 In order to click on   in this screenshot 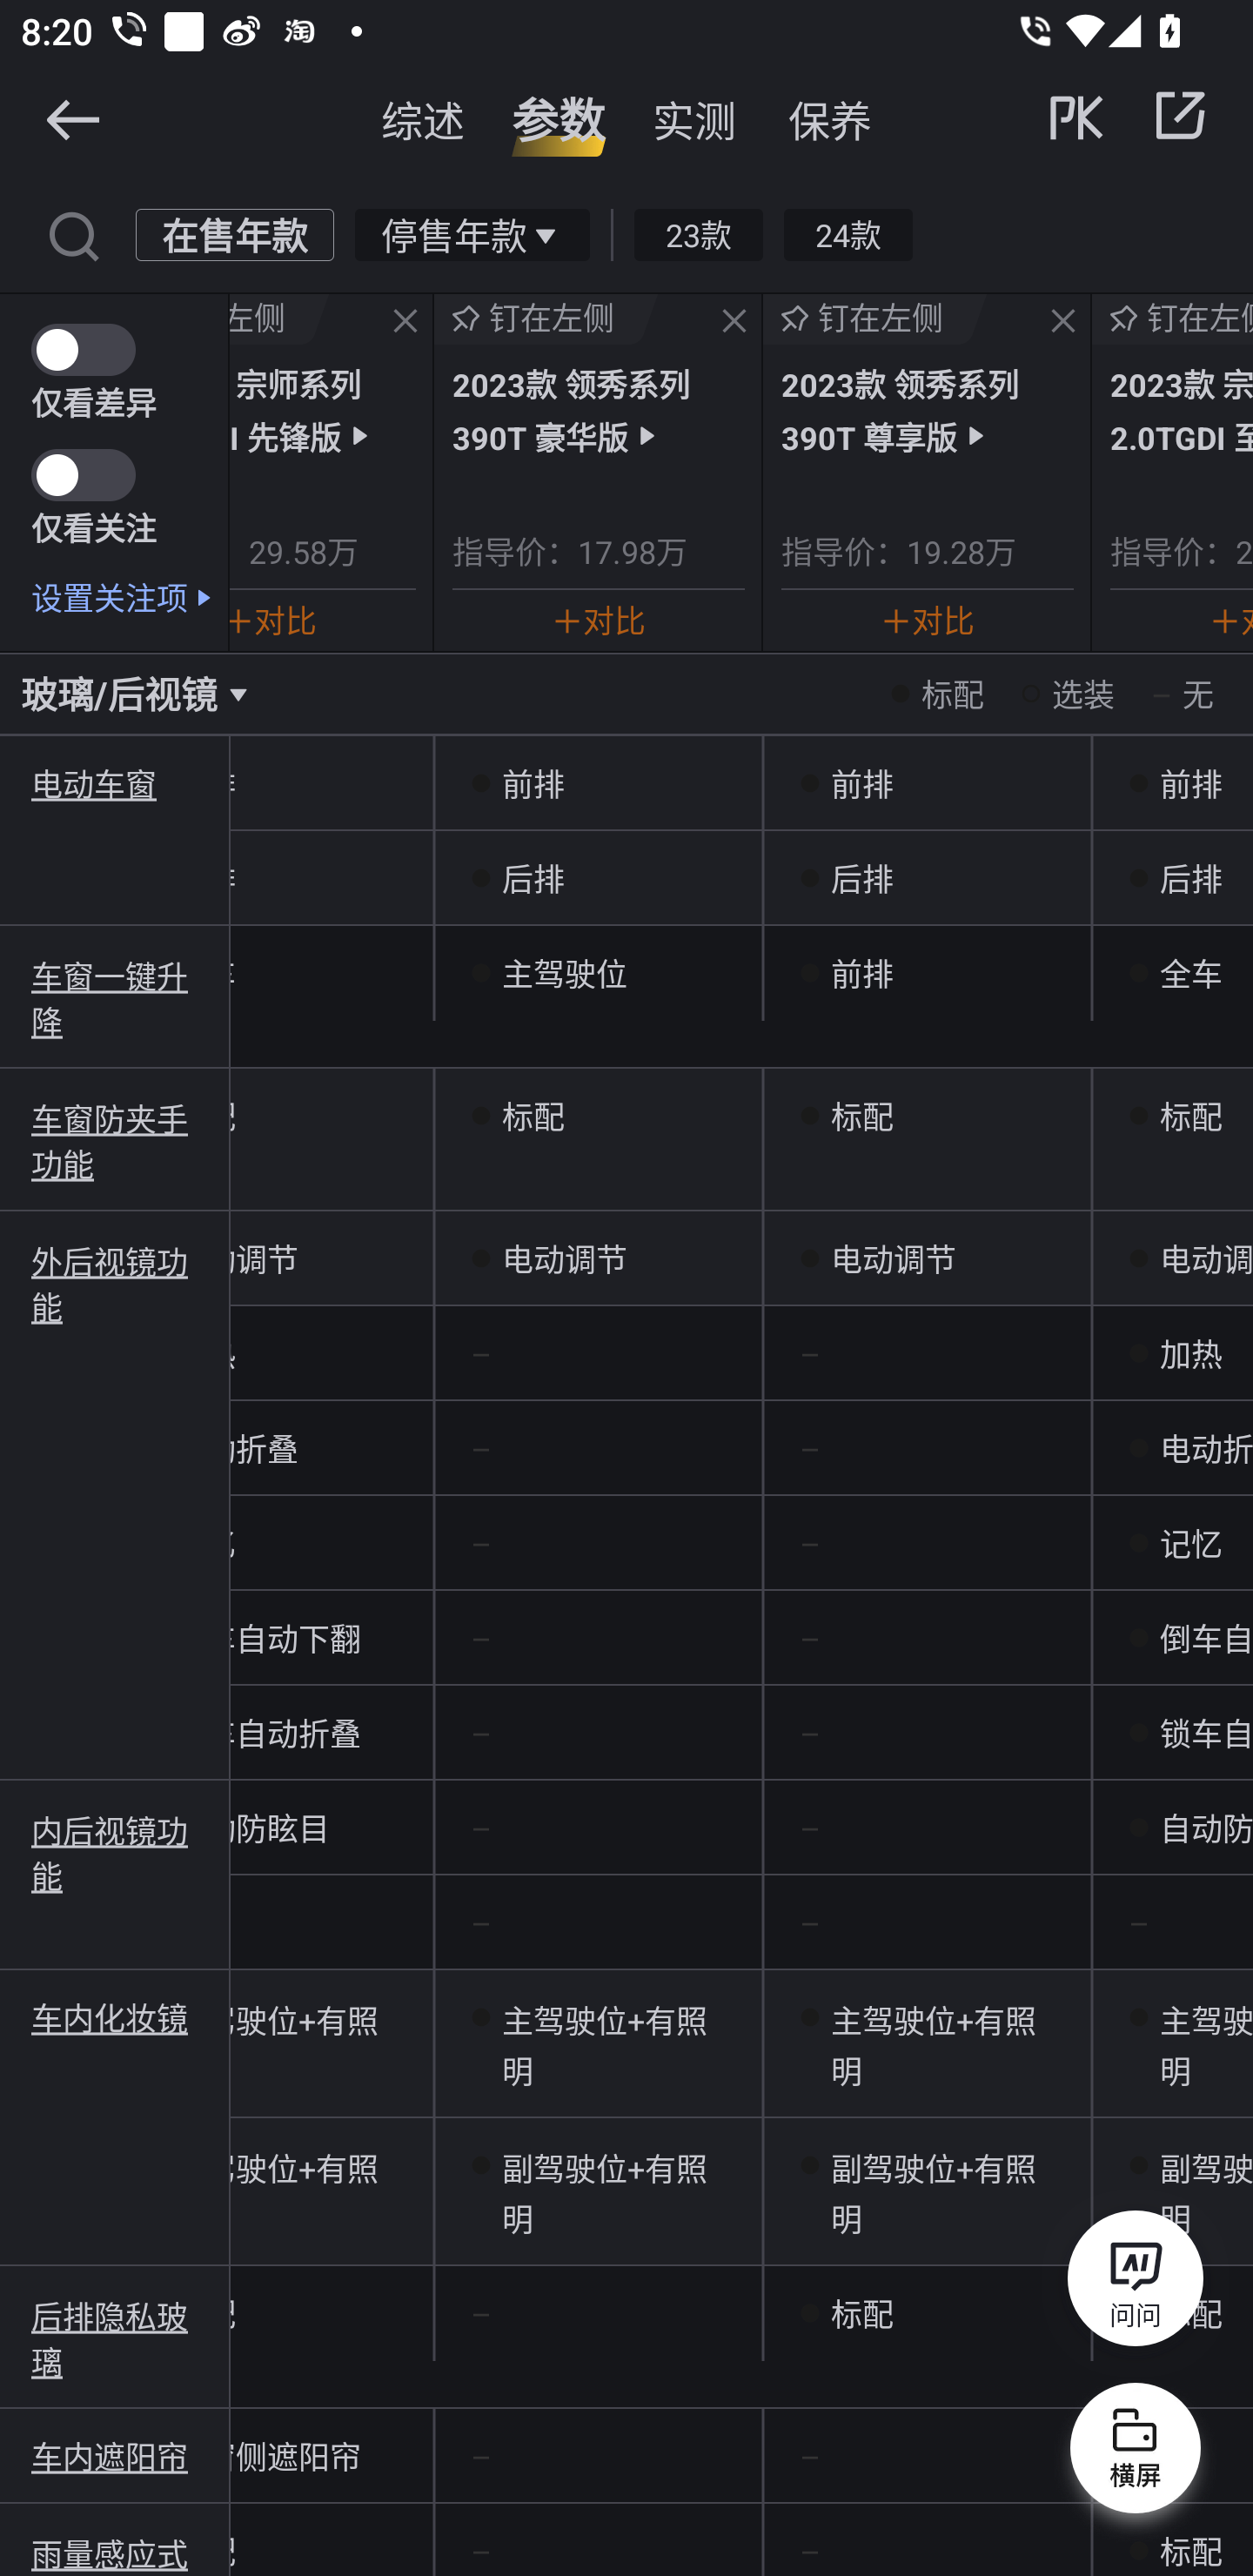, I will do `click(1129, 116)`.